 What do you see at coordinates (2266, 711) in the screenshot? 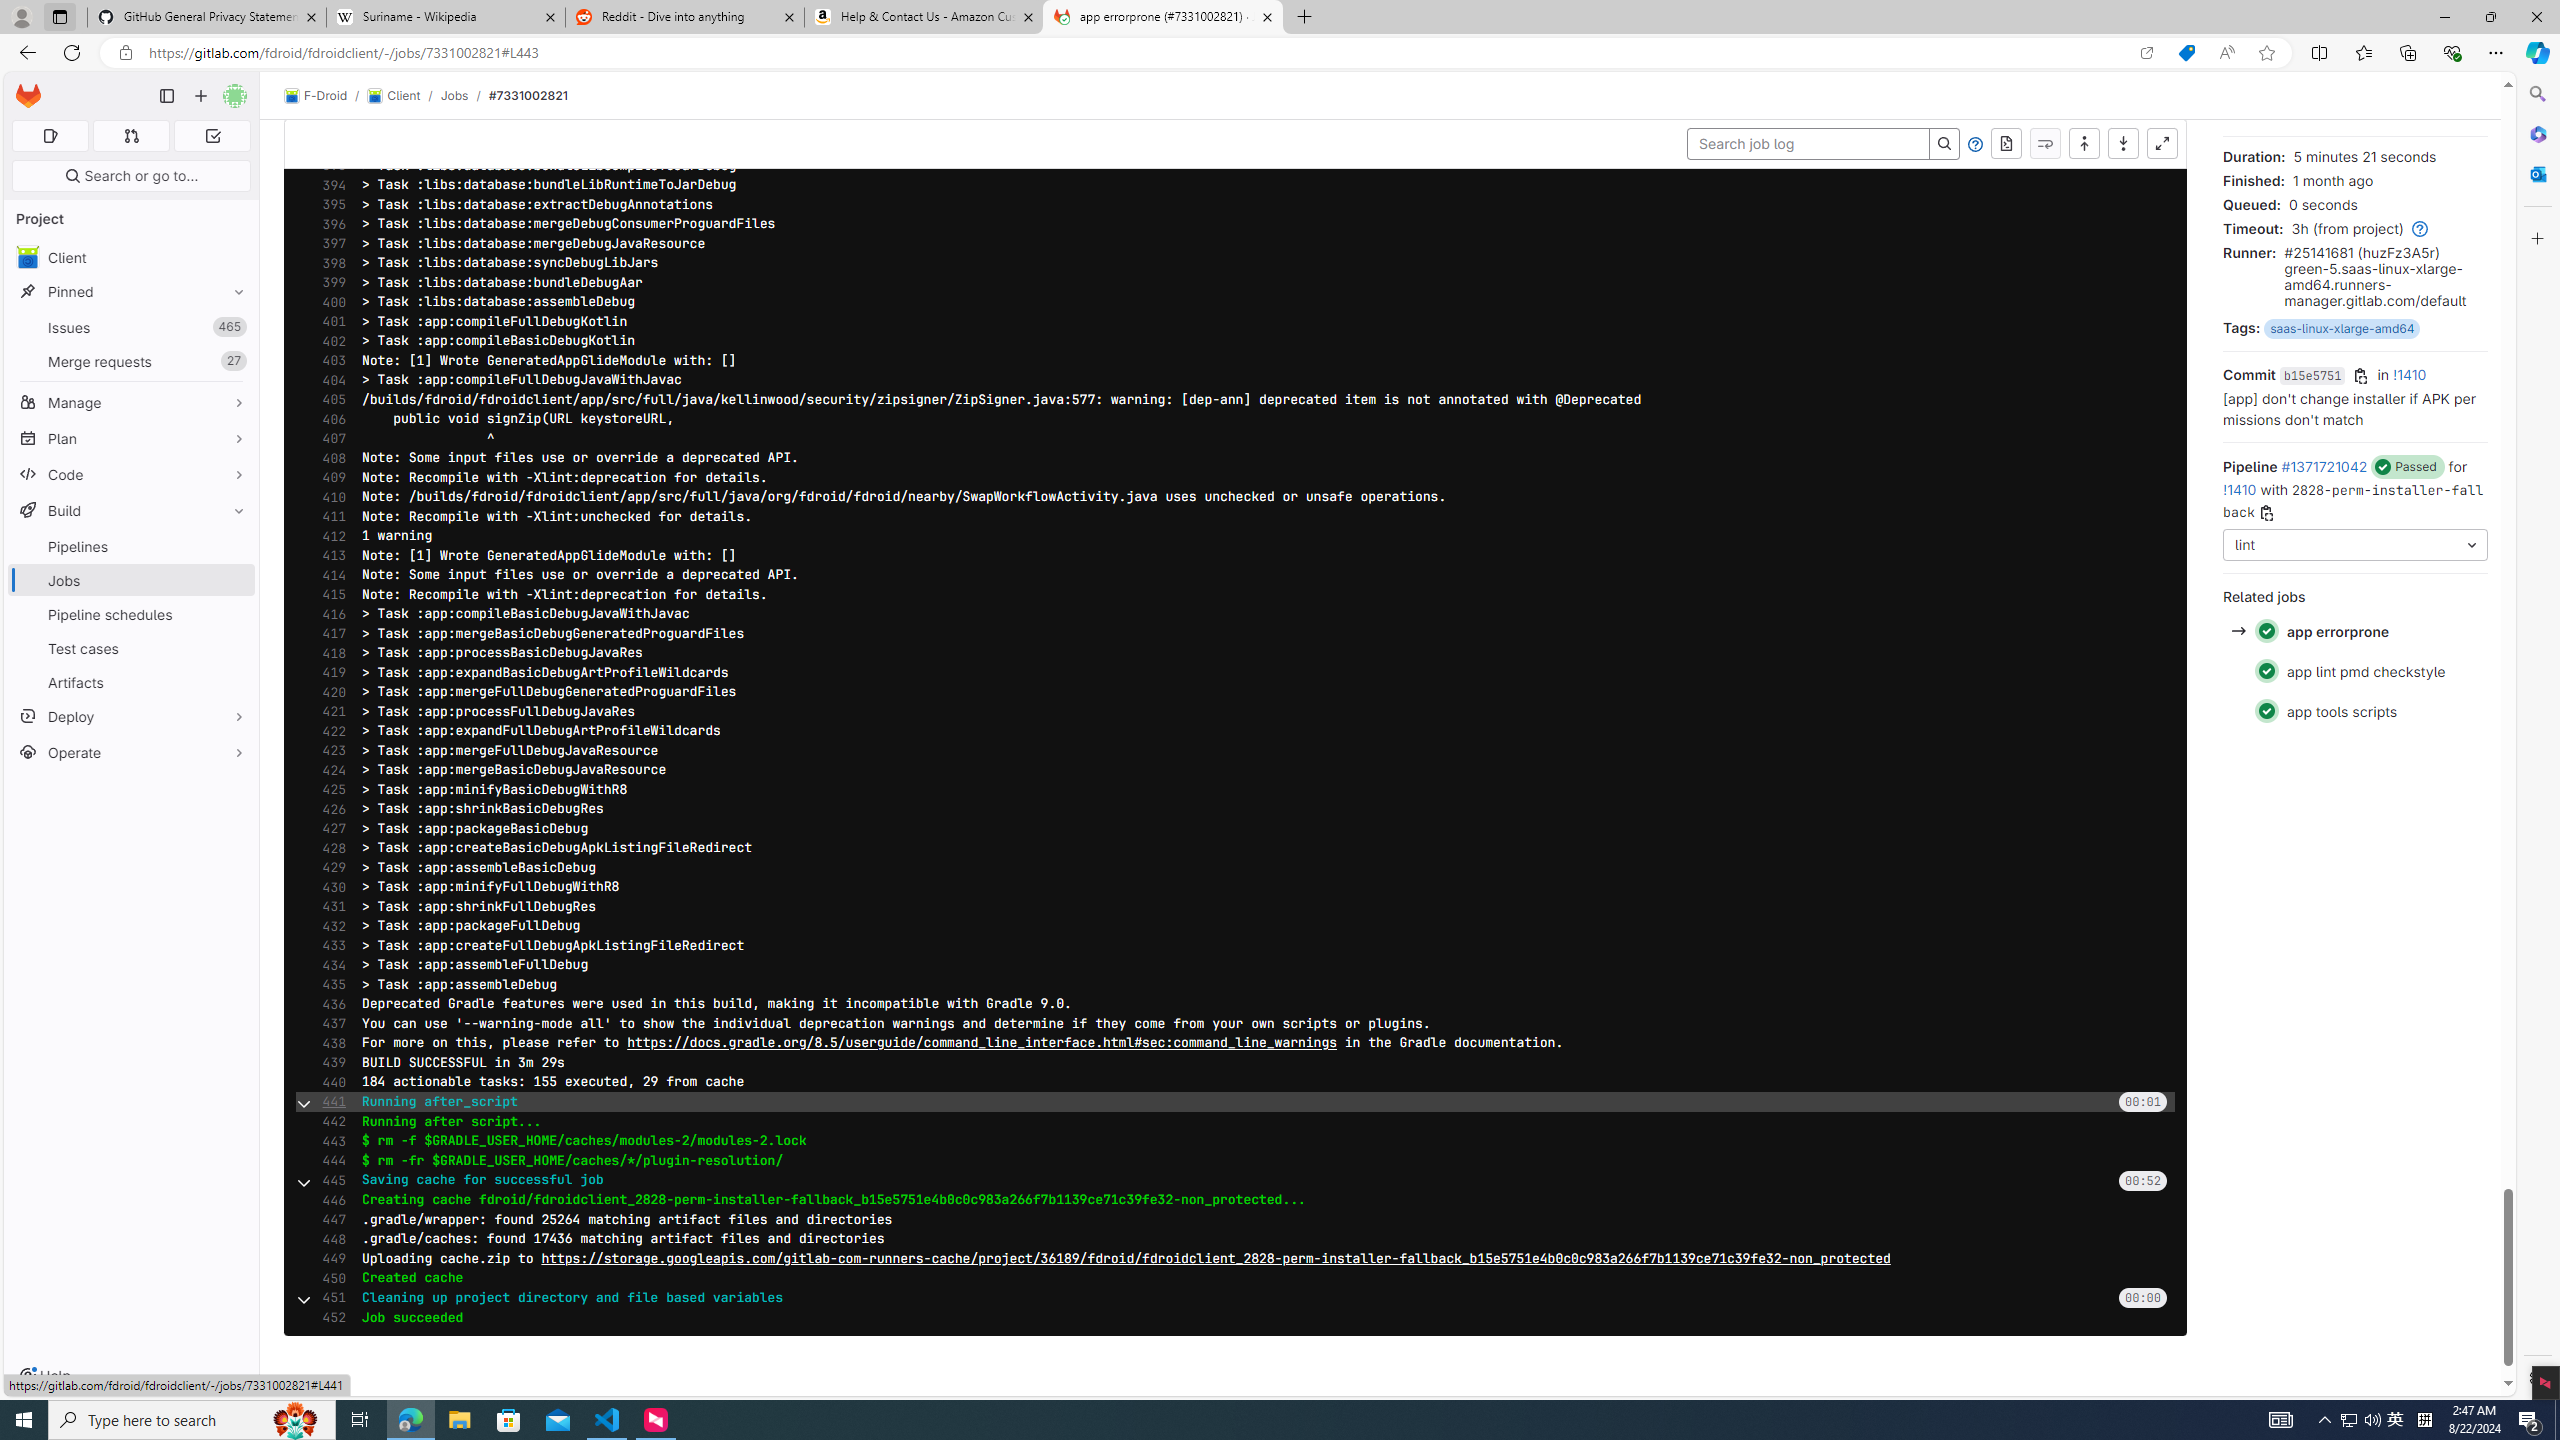
I see `Status: Passed` at bounding box center [2266, 711].